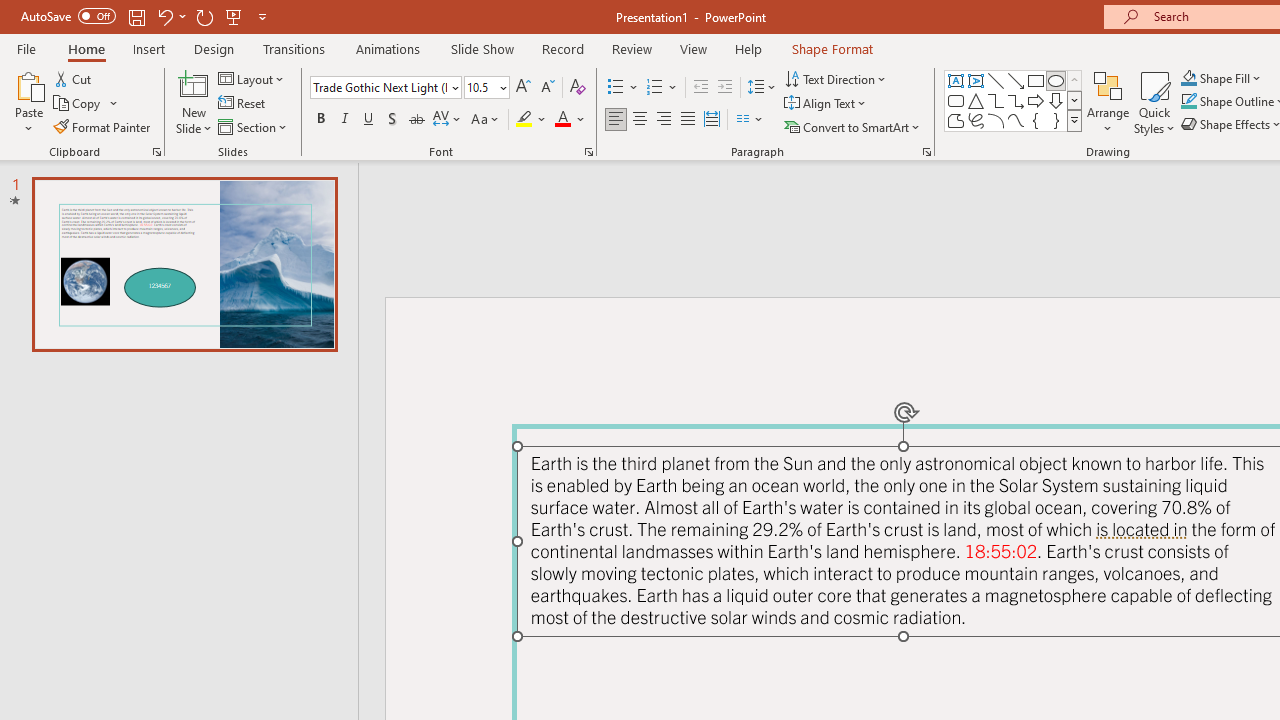  What do you see at coordinates (482, 48) in the screenshot?
I see `Slide Show` at bounding box center [482, 48].